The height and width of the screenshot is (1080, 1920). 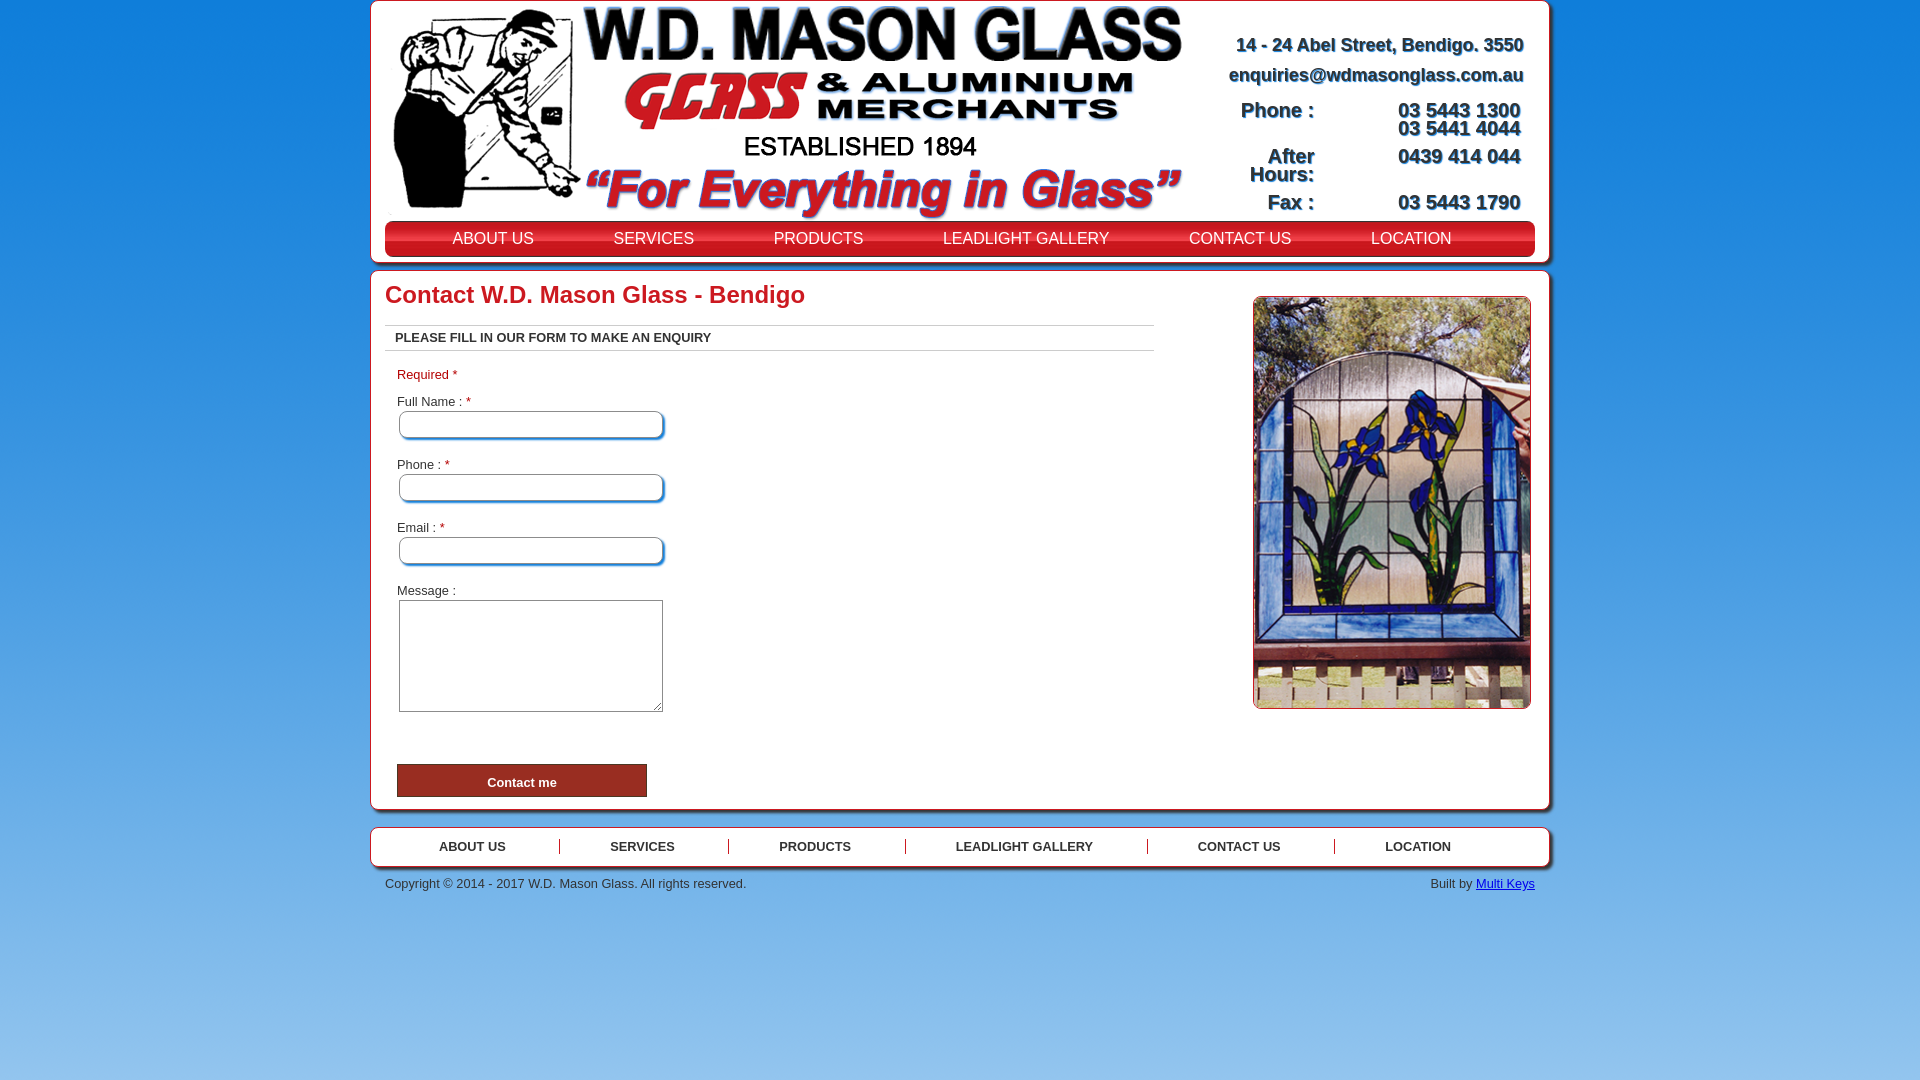 What do you see at coordinates (814, 846) in the screenshot?
I see `PRODUCTS` at bounding box center [814, 846].